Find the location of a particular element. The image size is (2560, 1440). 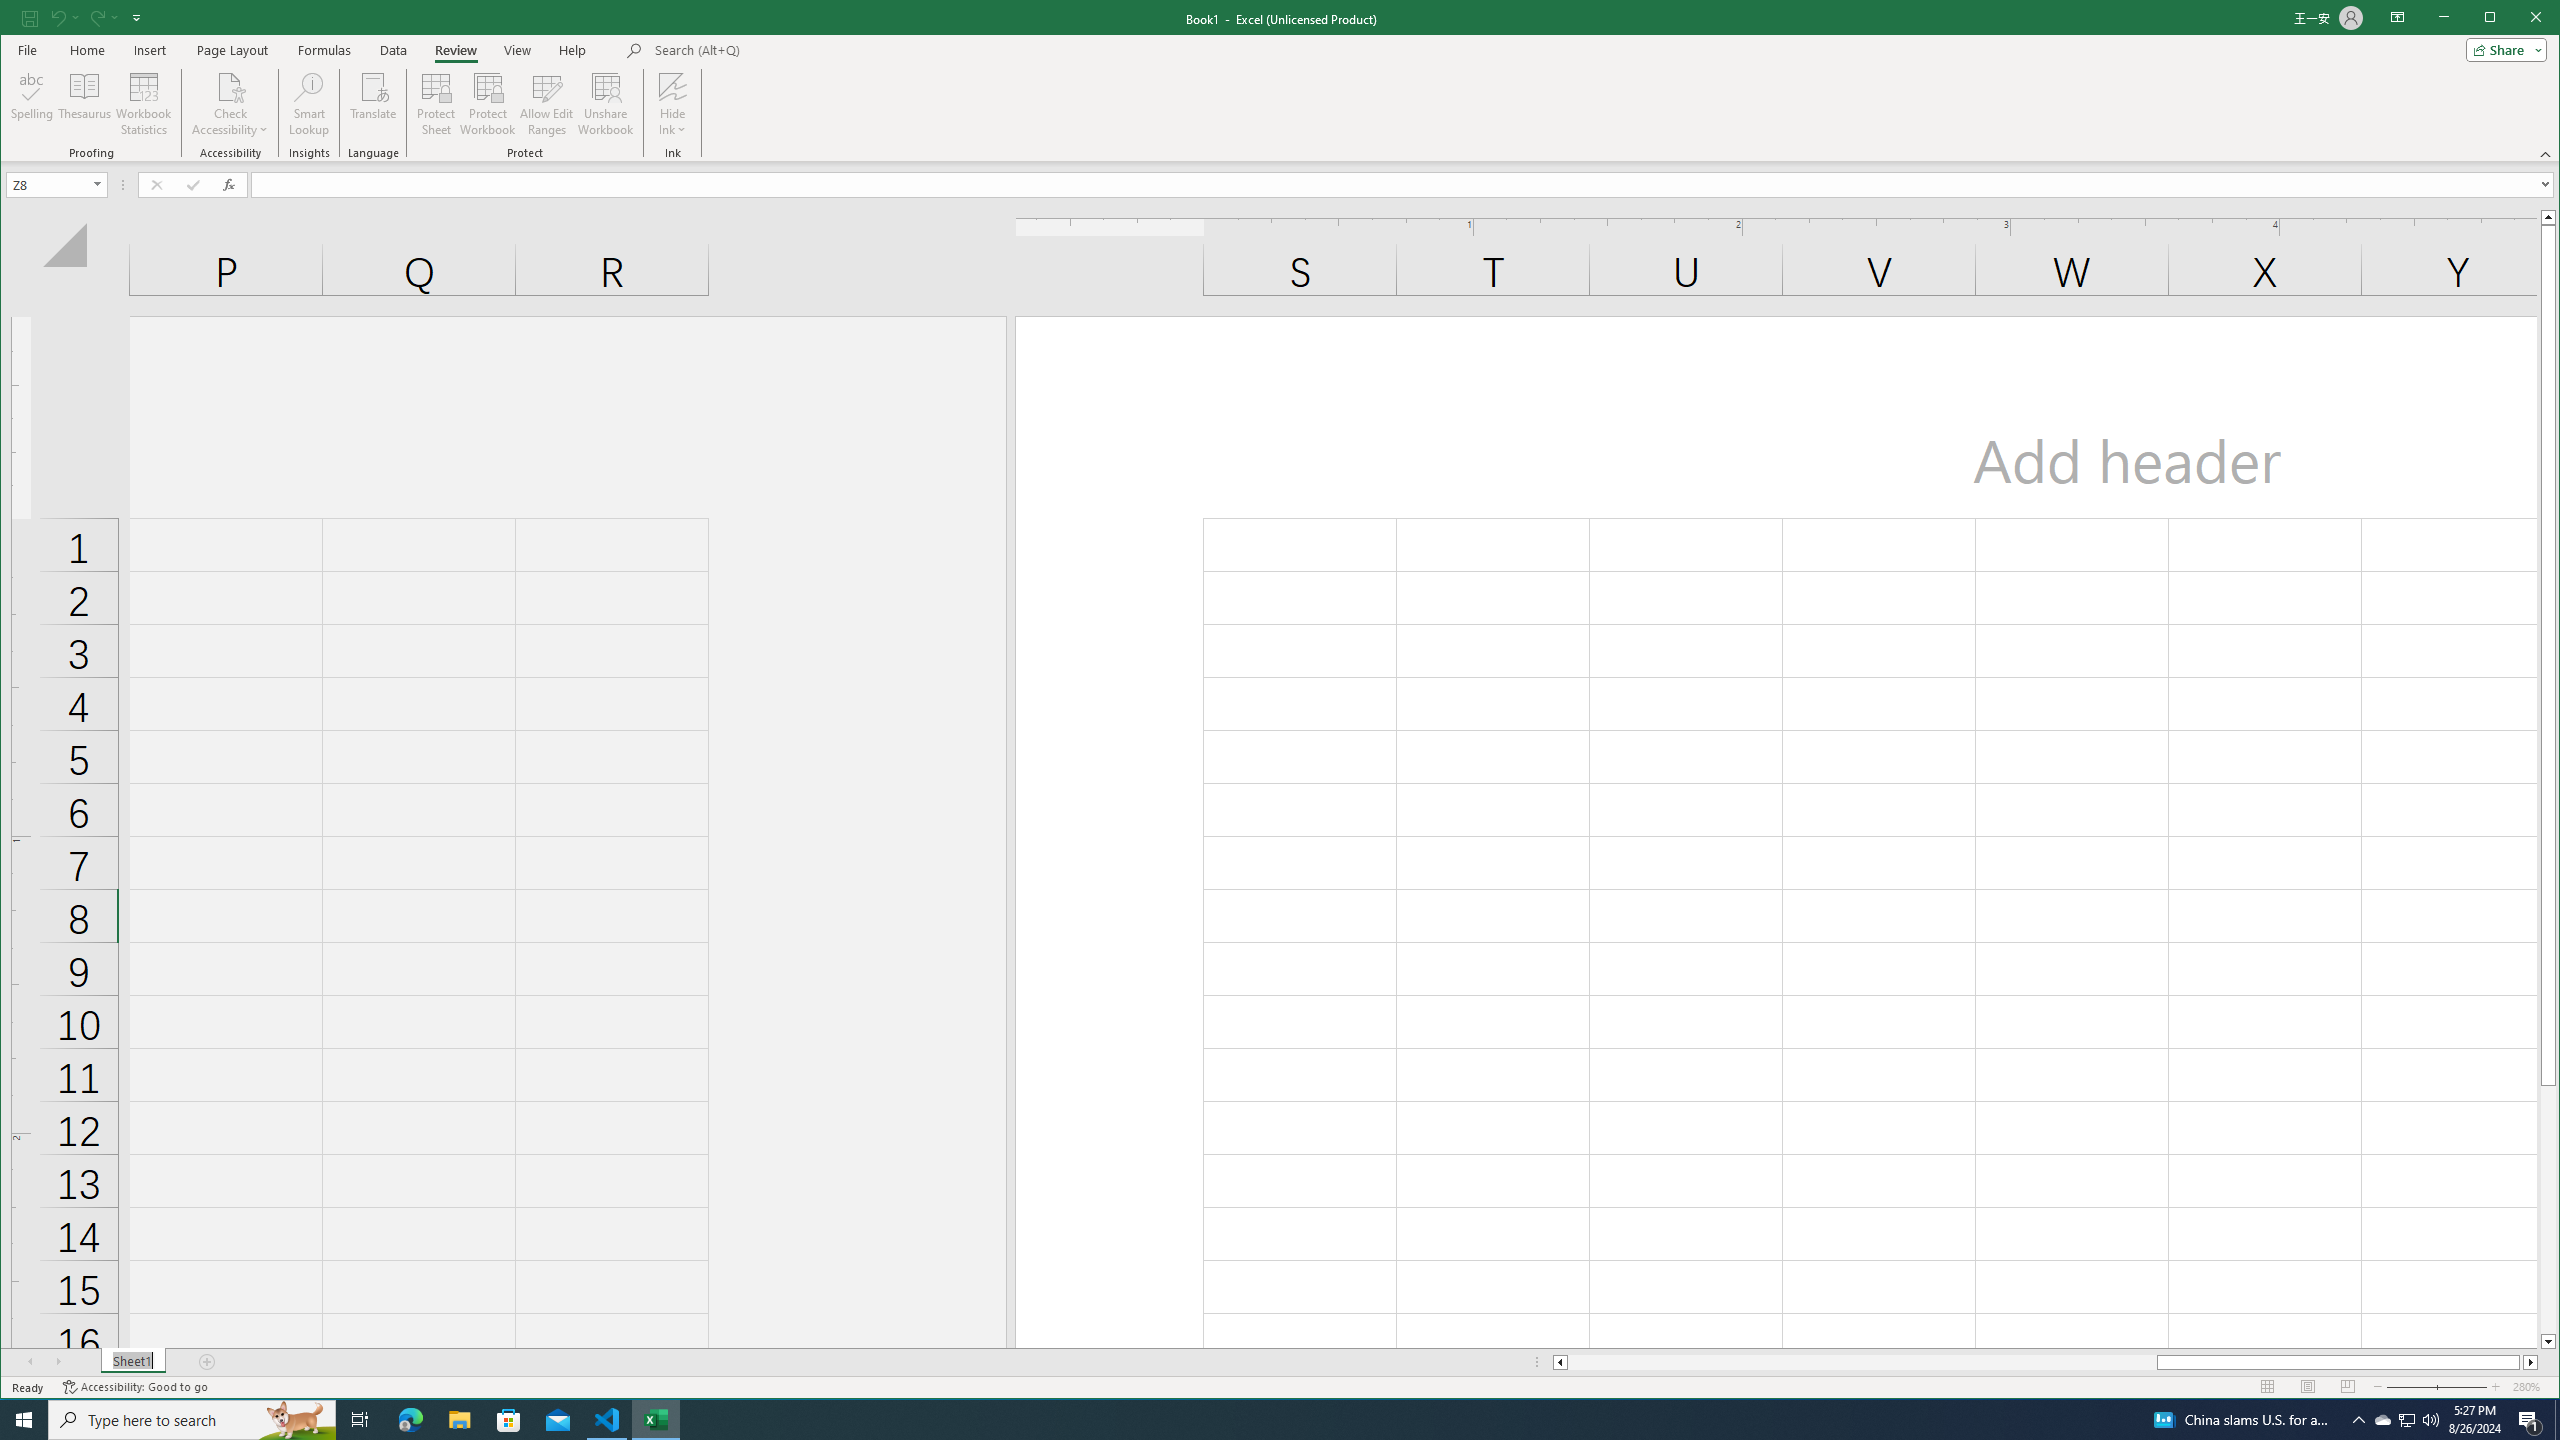

Notification Chevron is located at coordinates (2358, 1420).